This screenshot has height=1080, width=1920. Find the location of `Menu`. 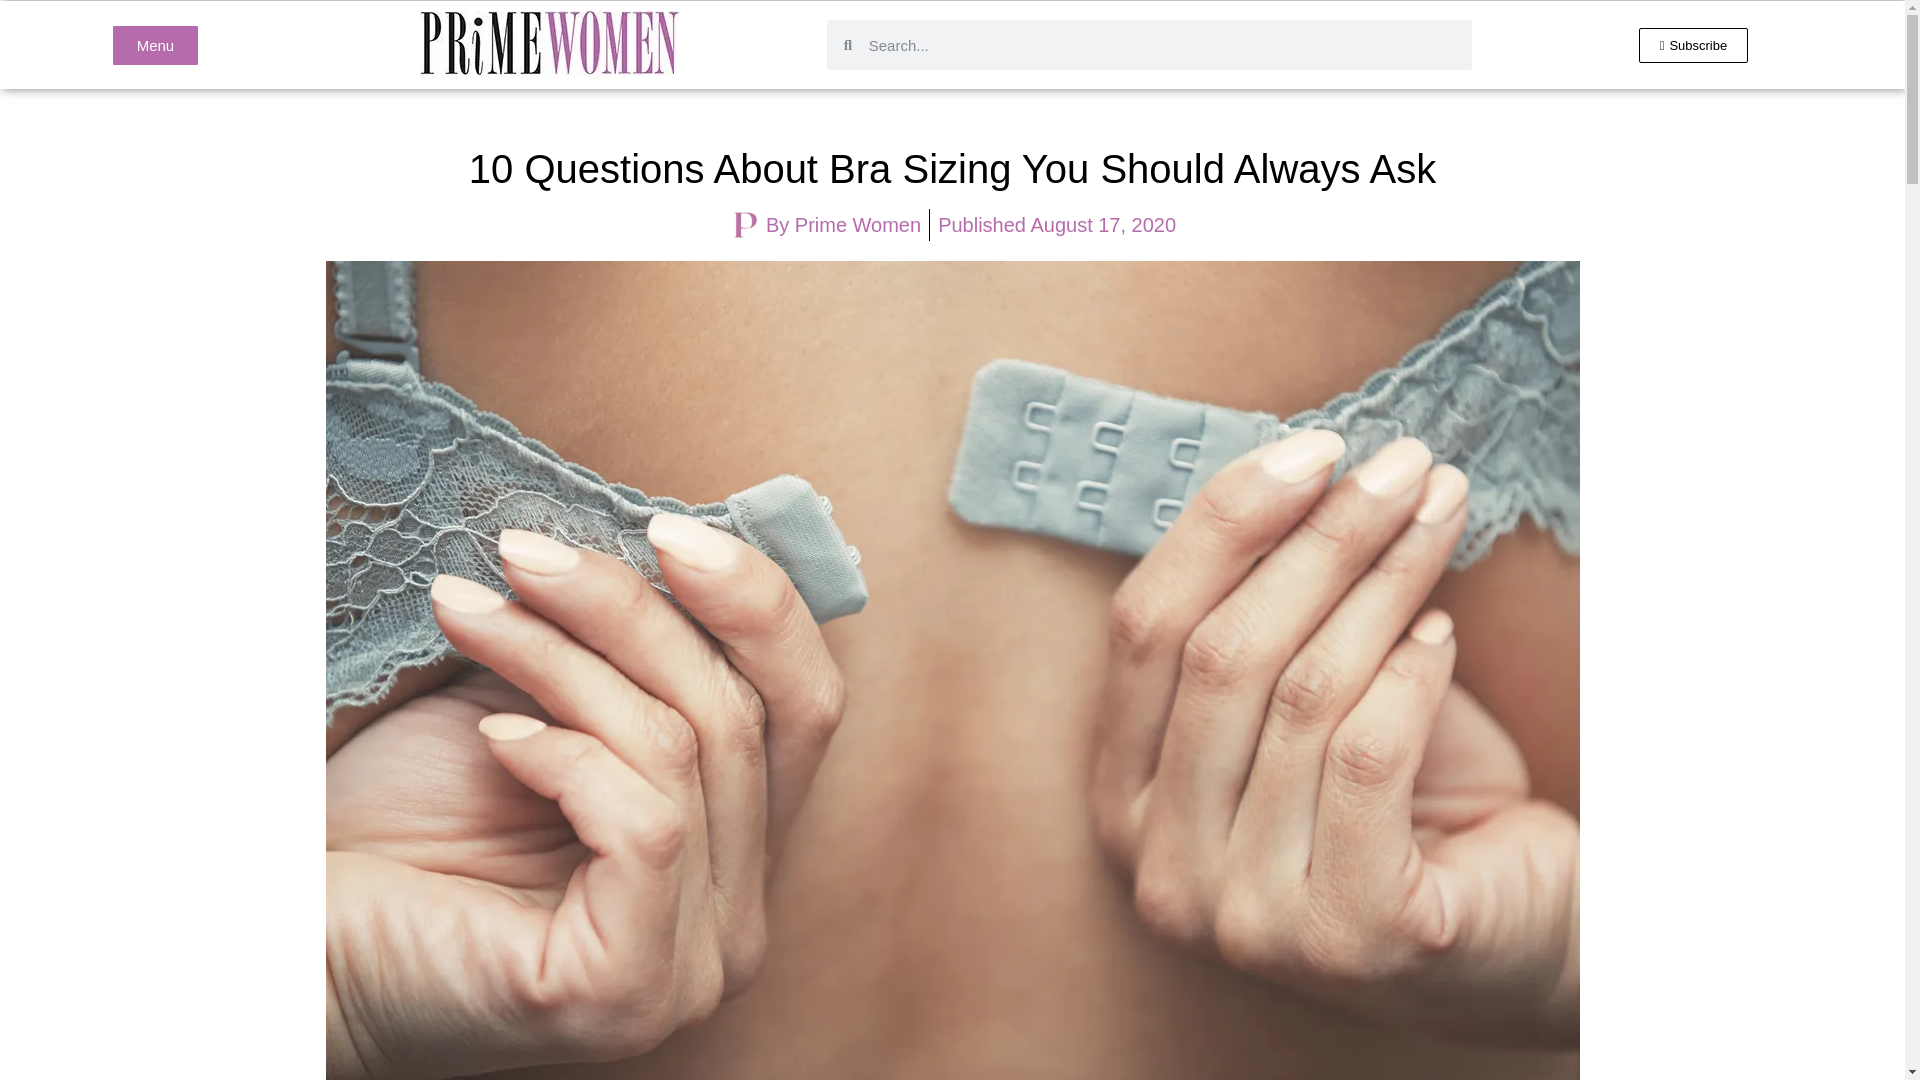

Menu is located at coordinates (156, 44).